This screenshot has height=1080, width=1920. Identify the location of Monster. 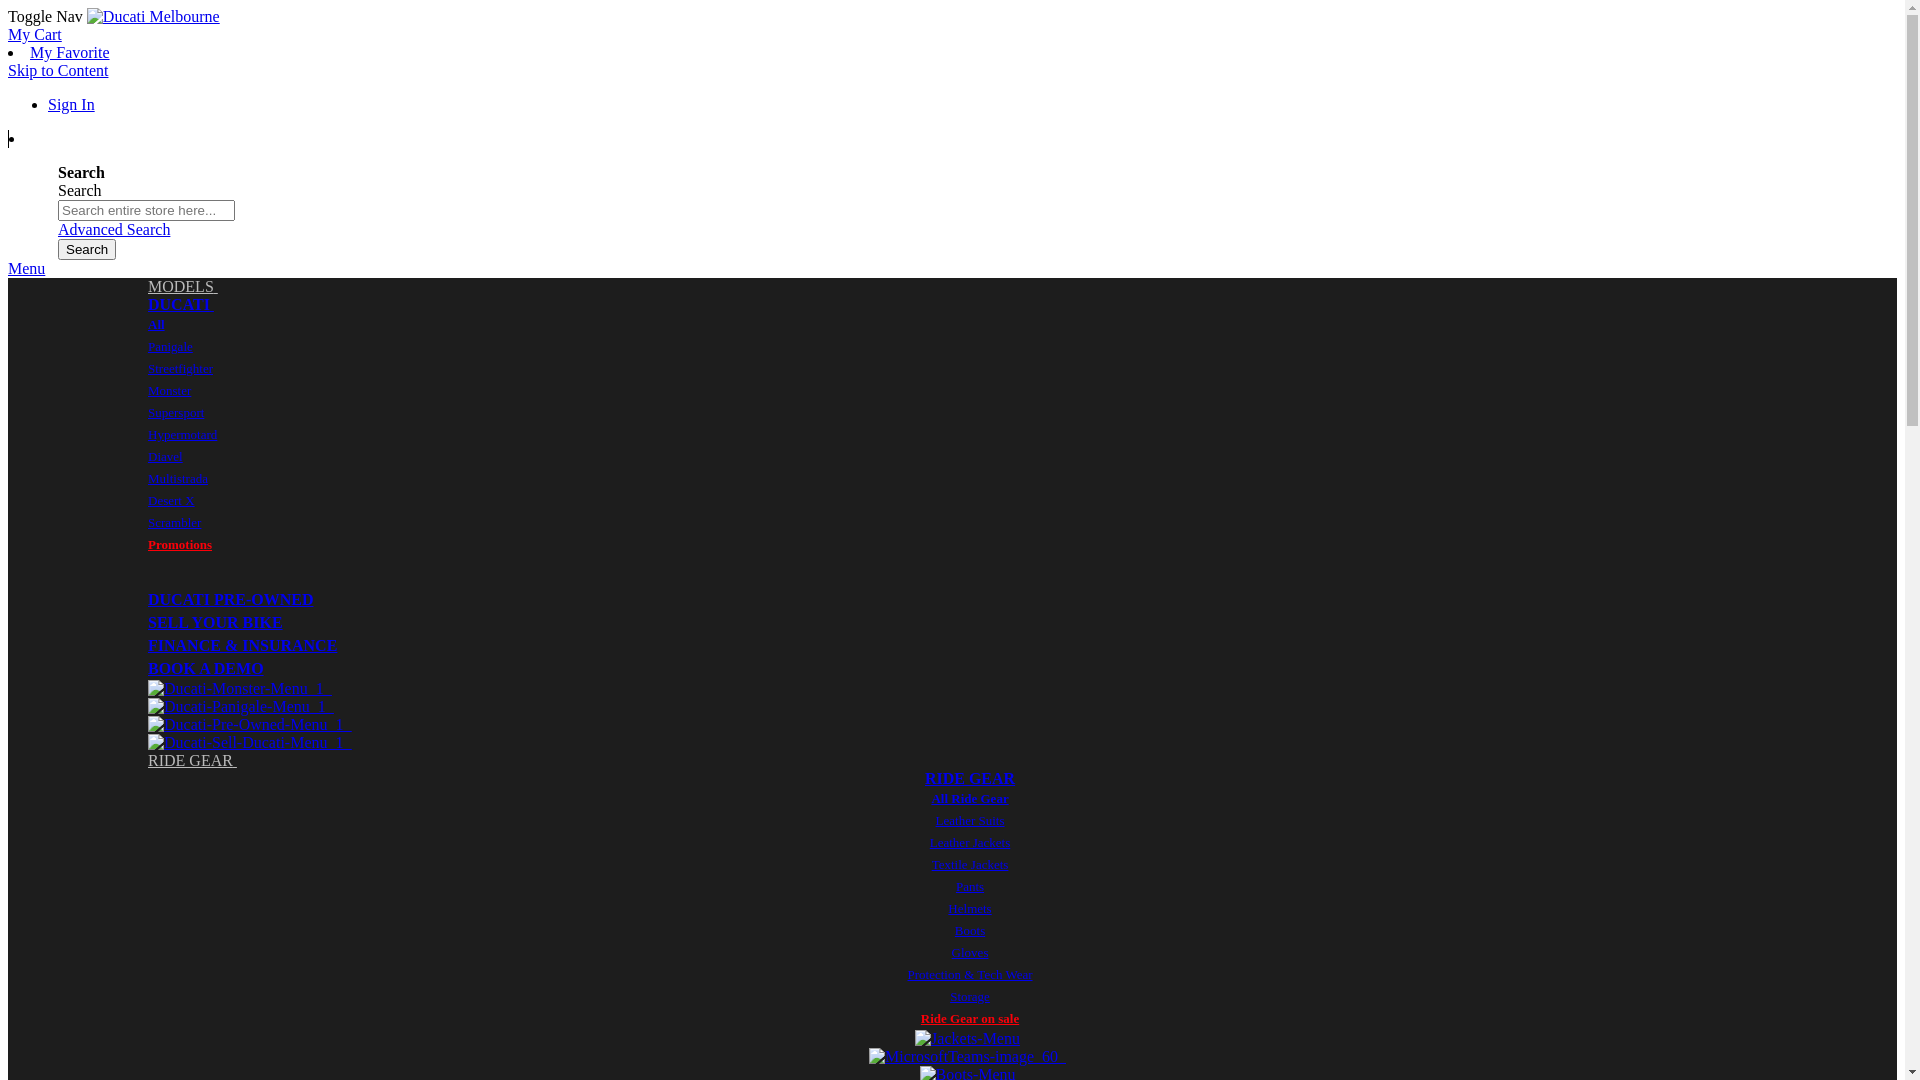
(170, 390).